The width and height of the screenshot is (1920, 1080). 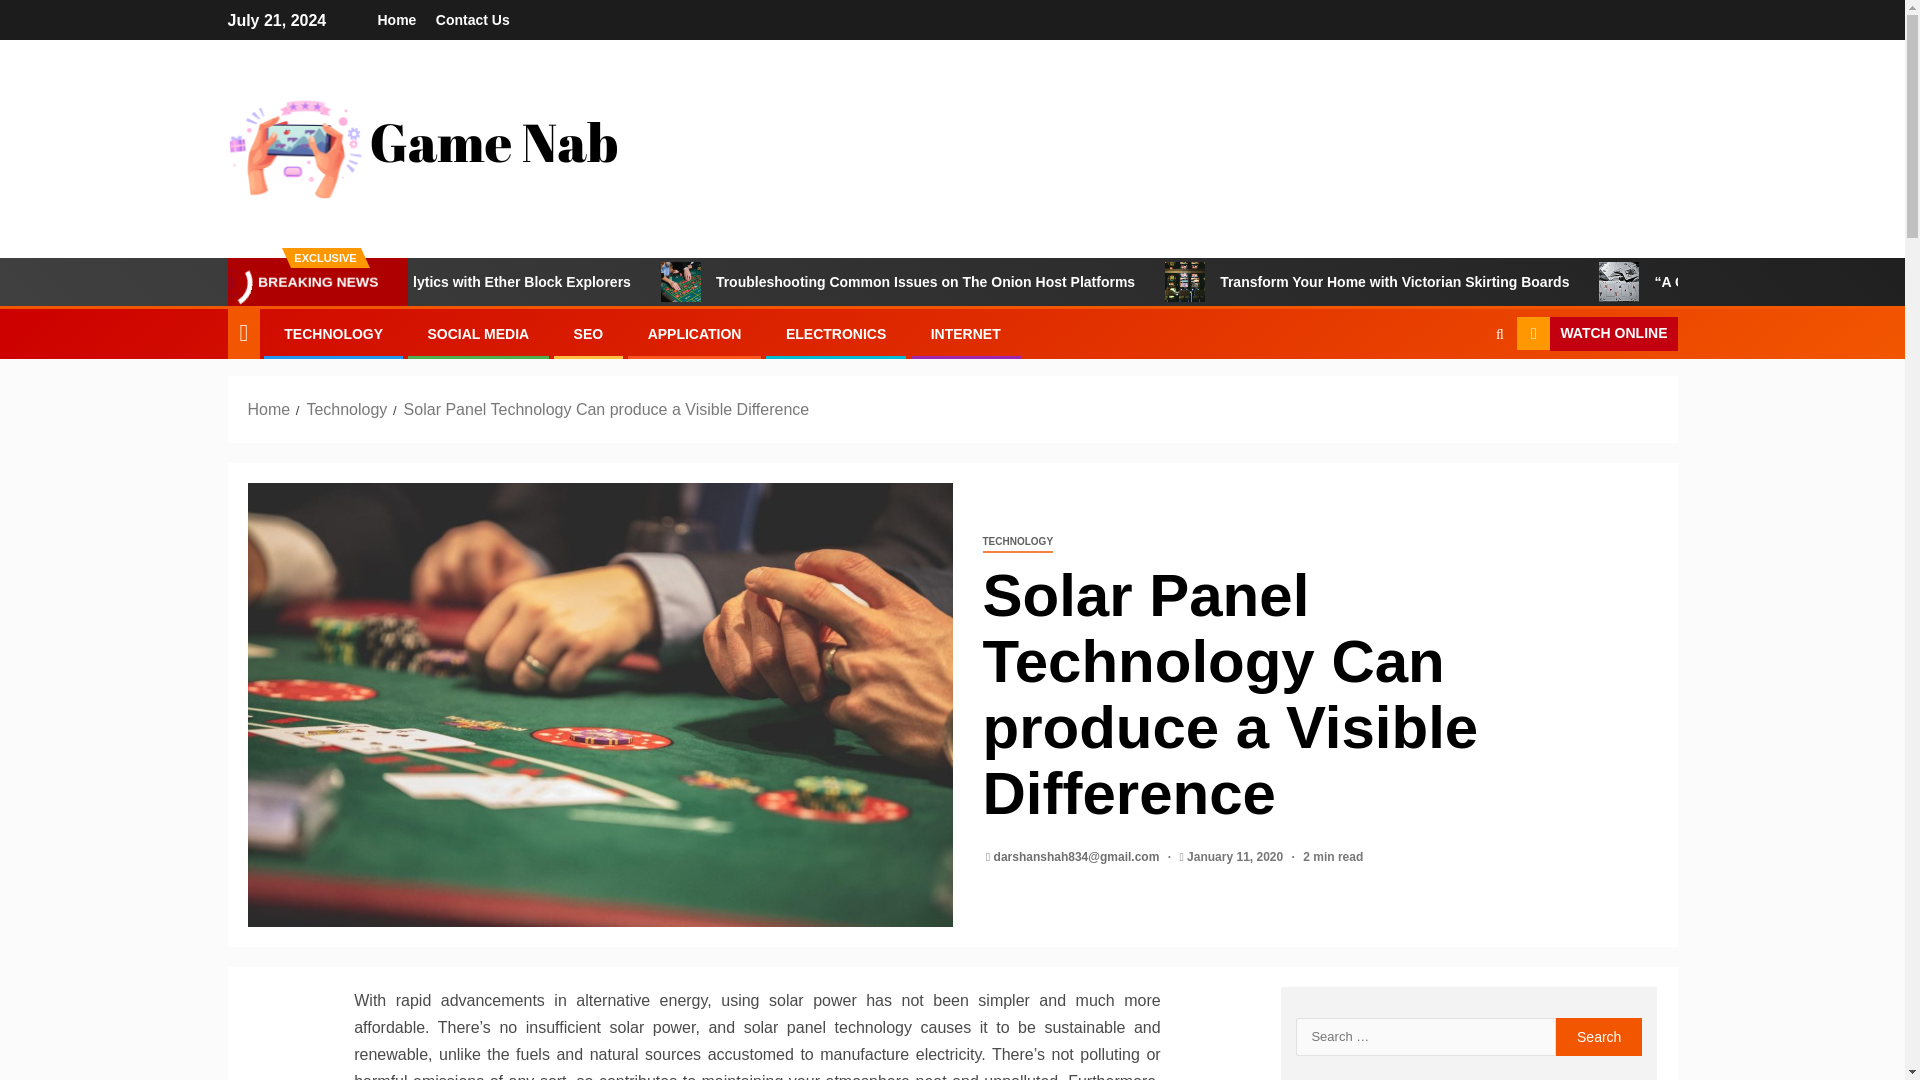 What do you see at coordinates (472, 20) in the screenshot?
I see `Contact Us` at bounding box center [472, 20].